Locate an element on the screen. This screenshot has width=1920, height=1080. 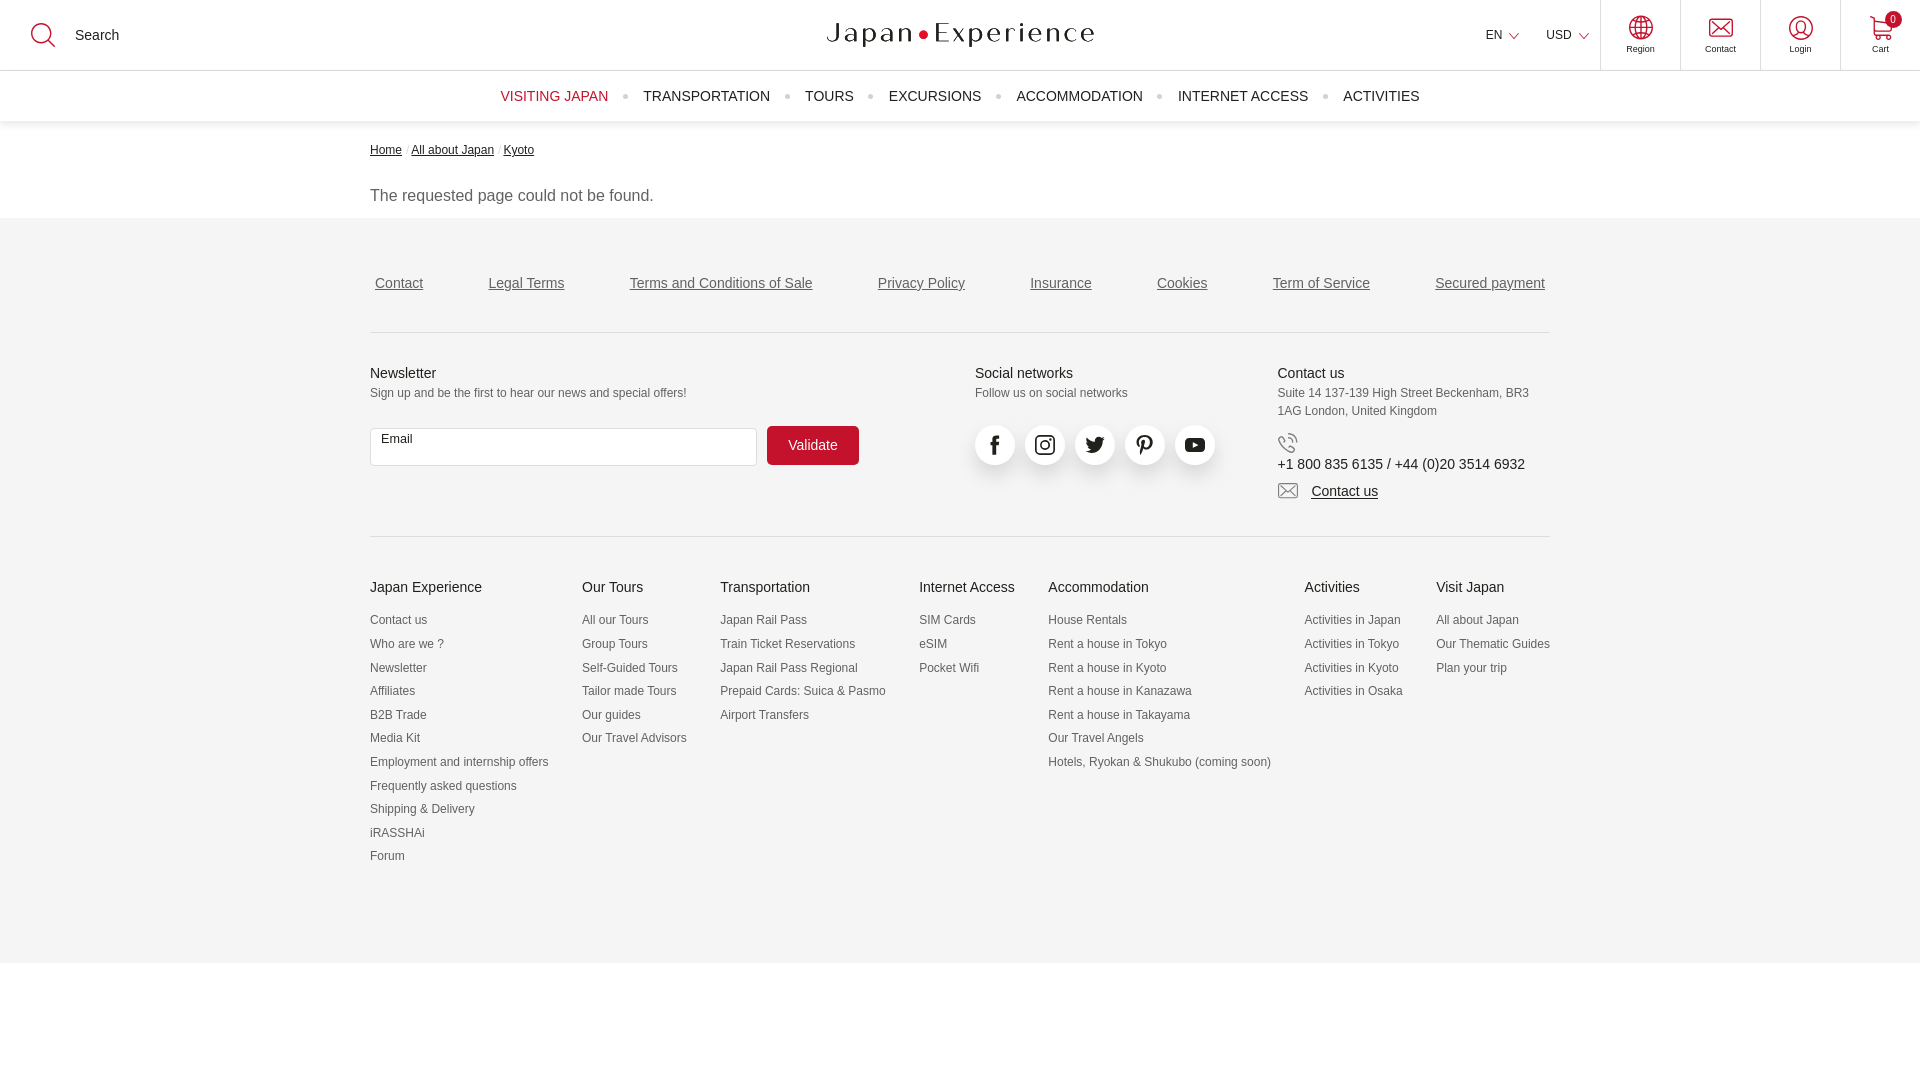
Contact is located at coordinates (1720, 35).